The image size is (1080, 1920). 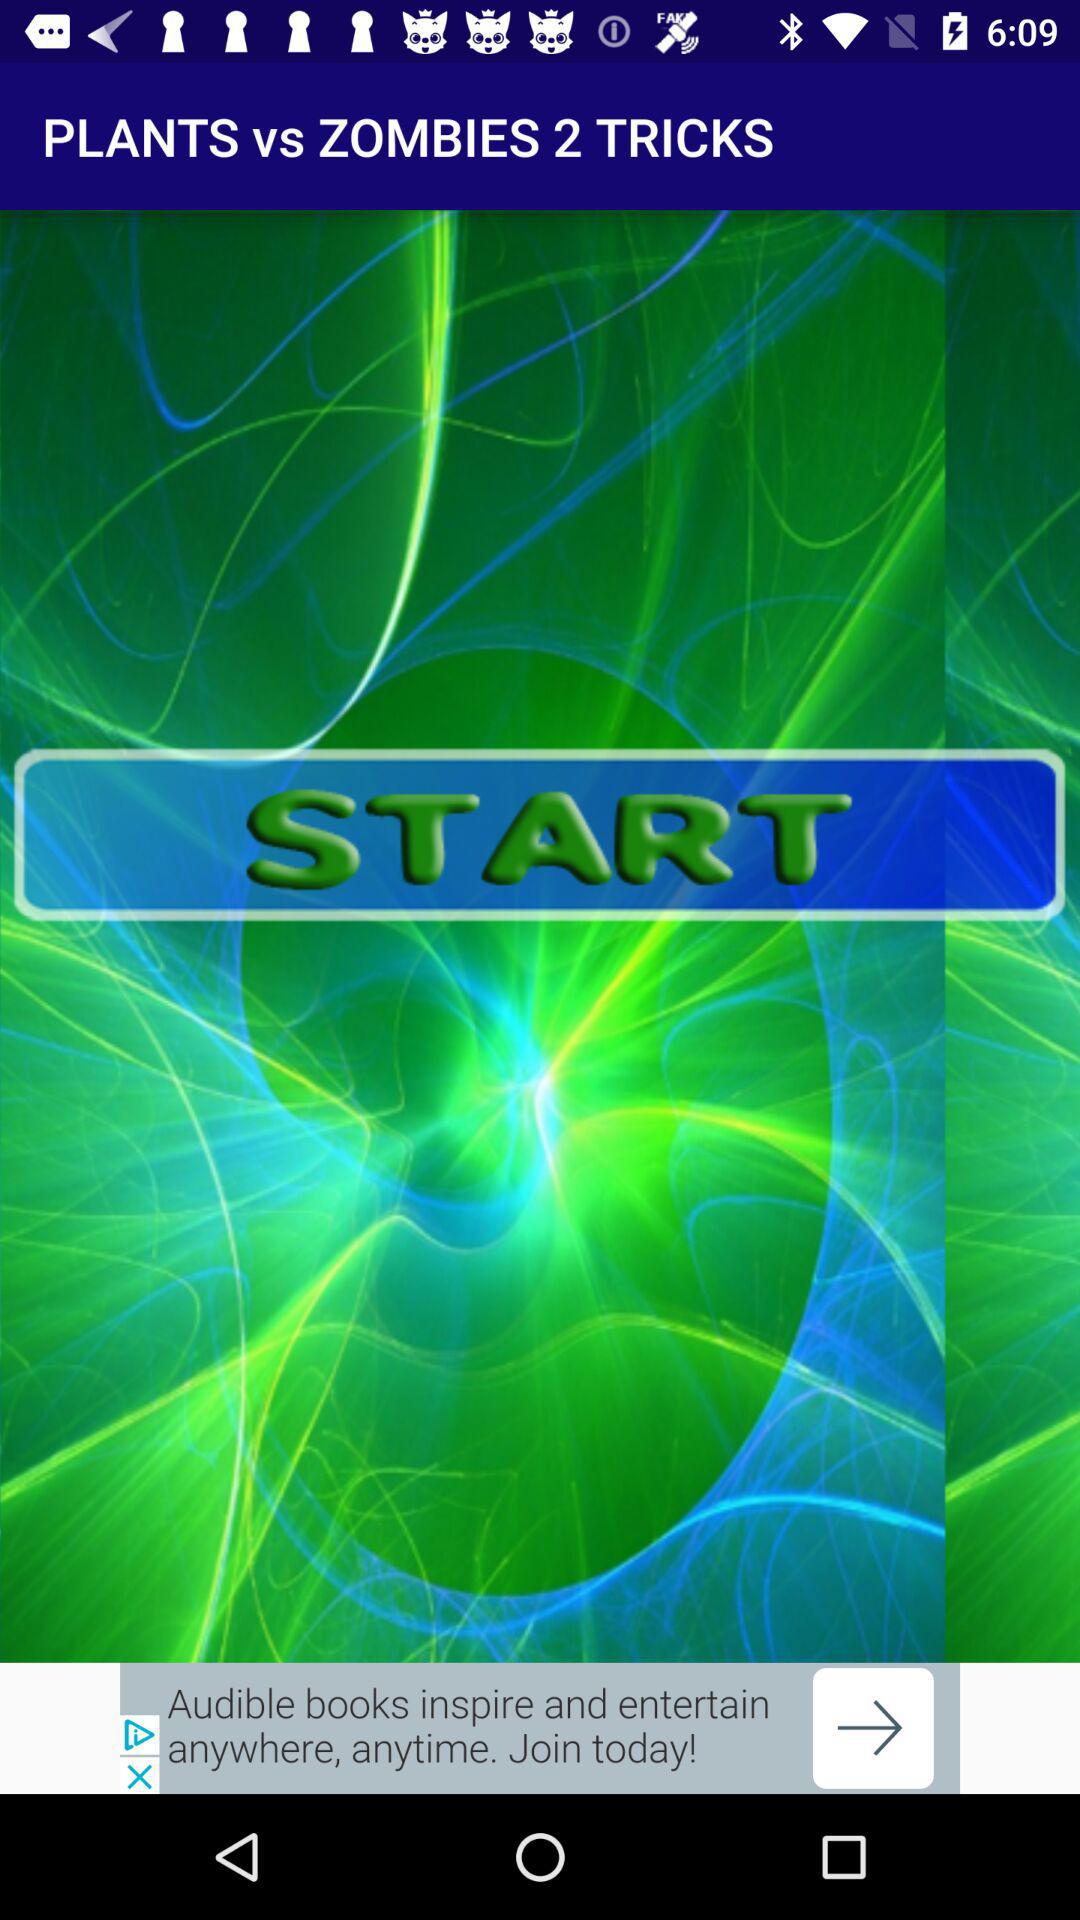 I want to click on open advertisement, so click(x=540, y=1728).